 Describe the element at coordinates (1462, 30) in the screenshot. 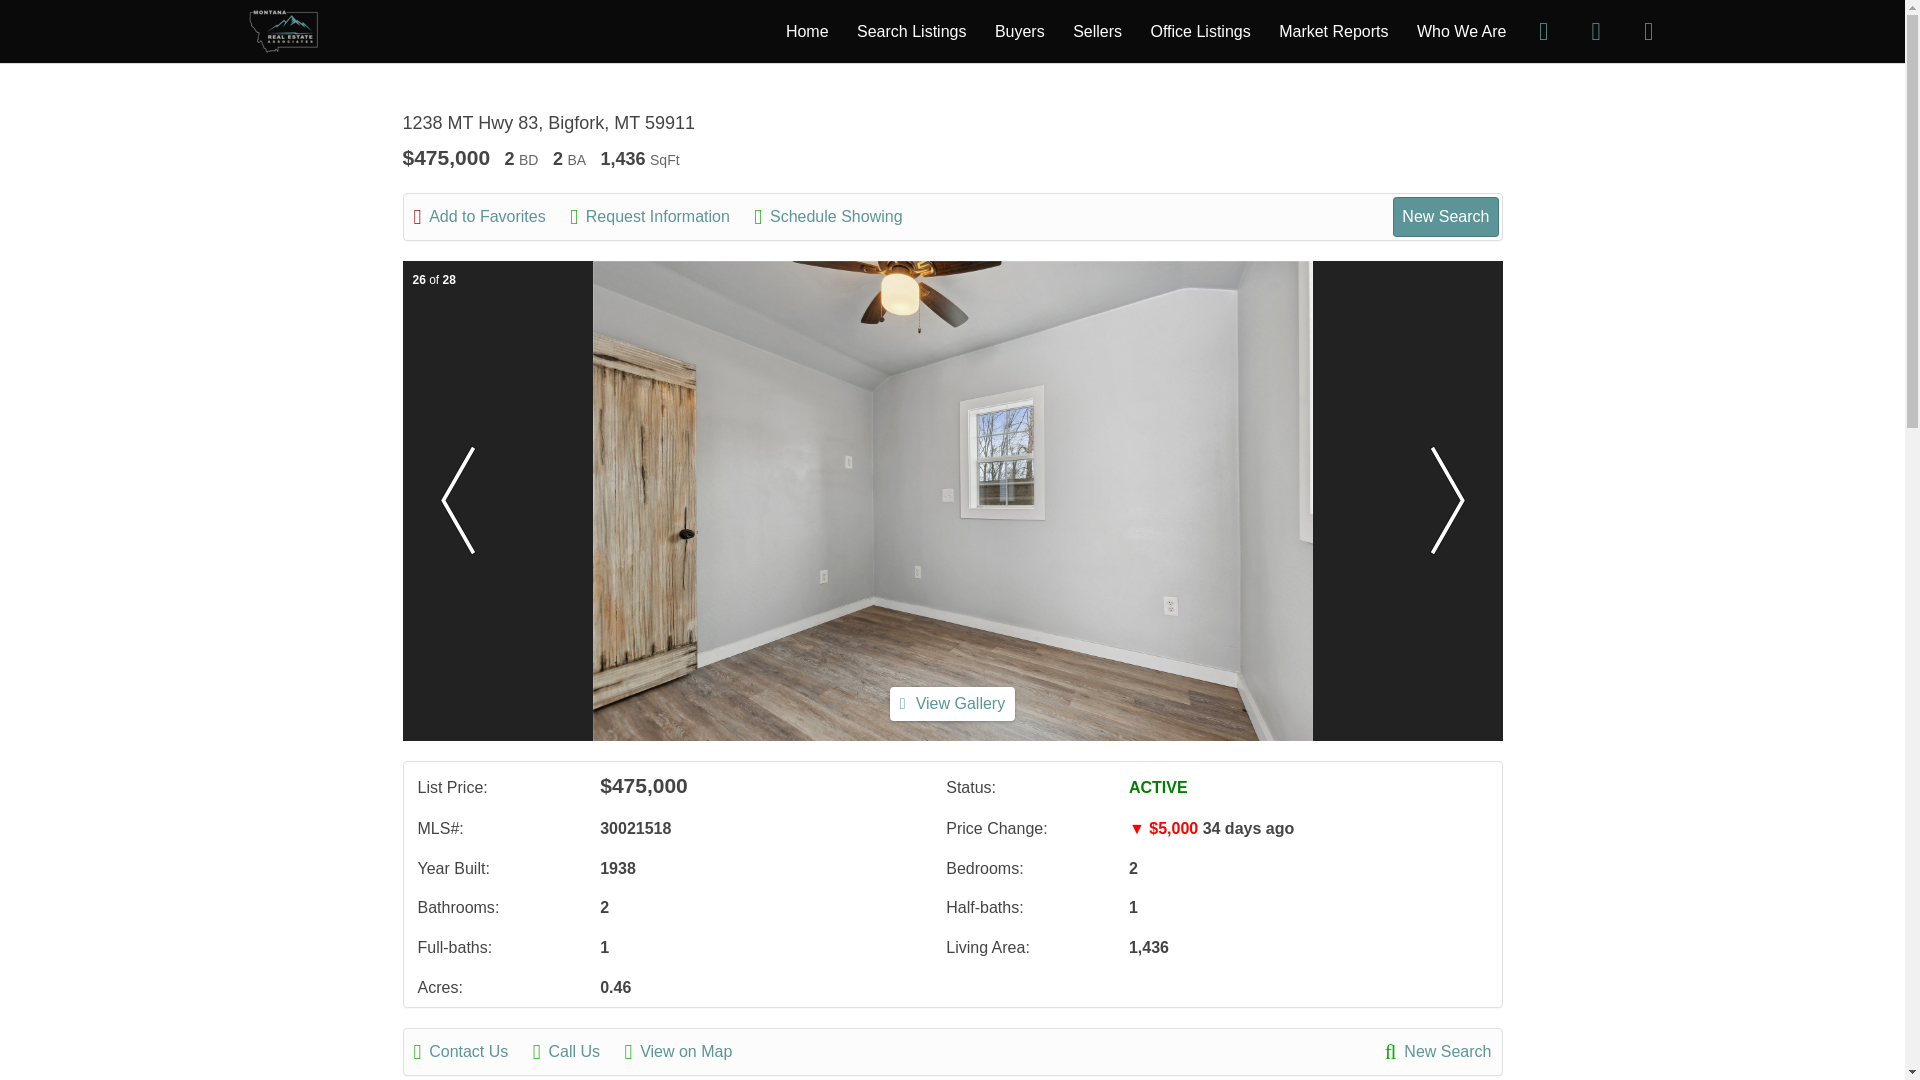

I see `Who We Are` at that location.